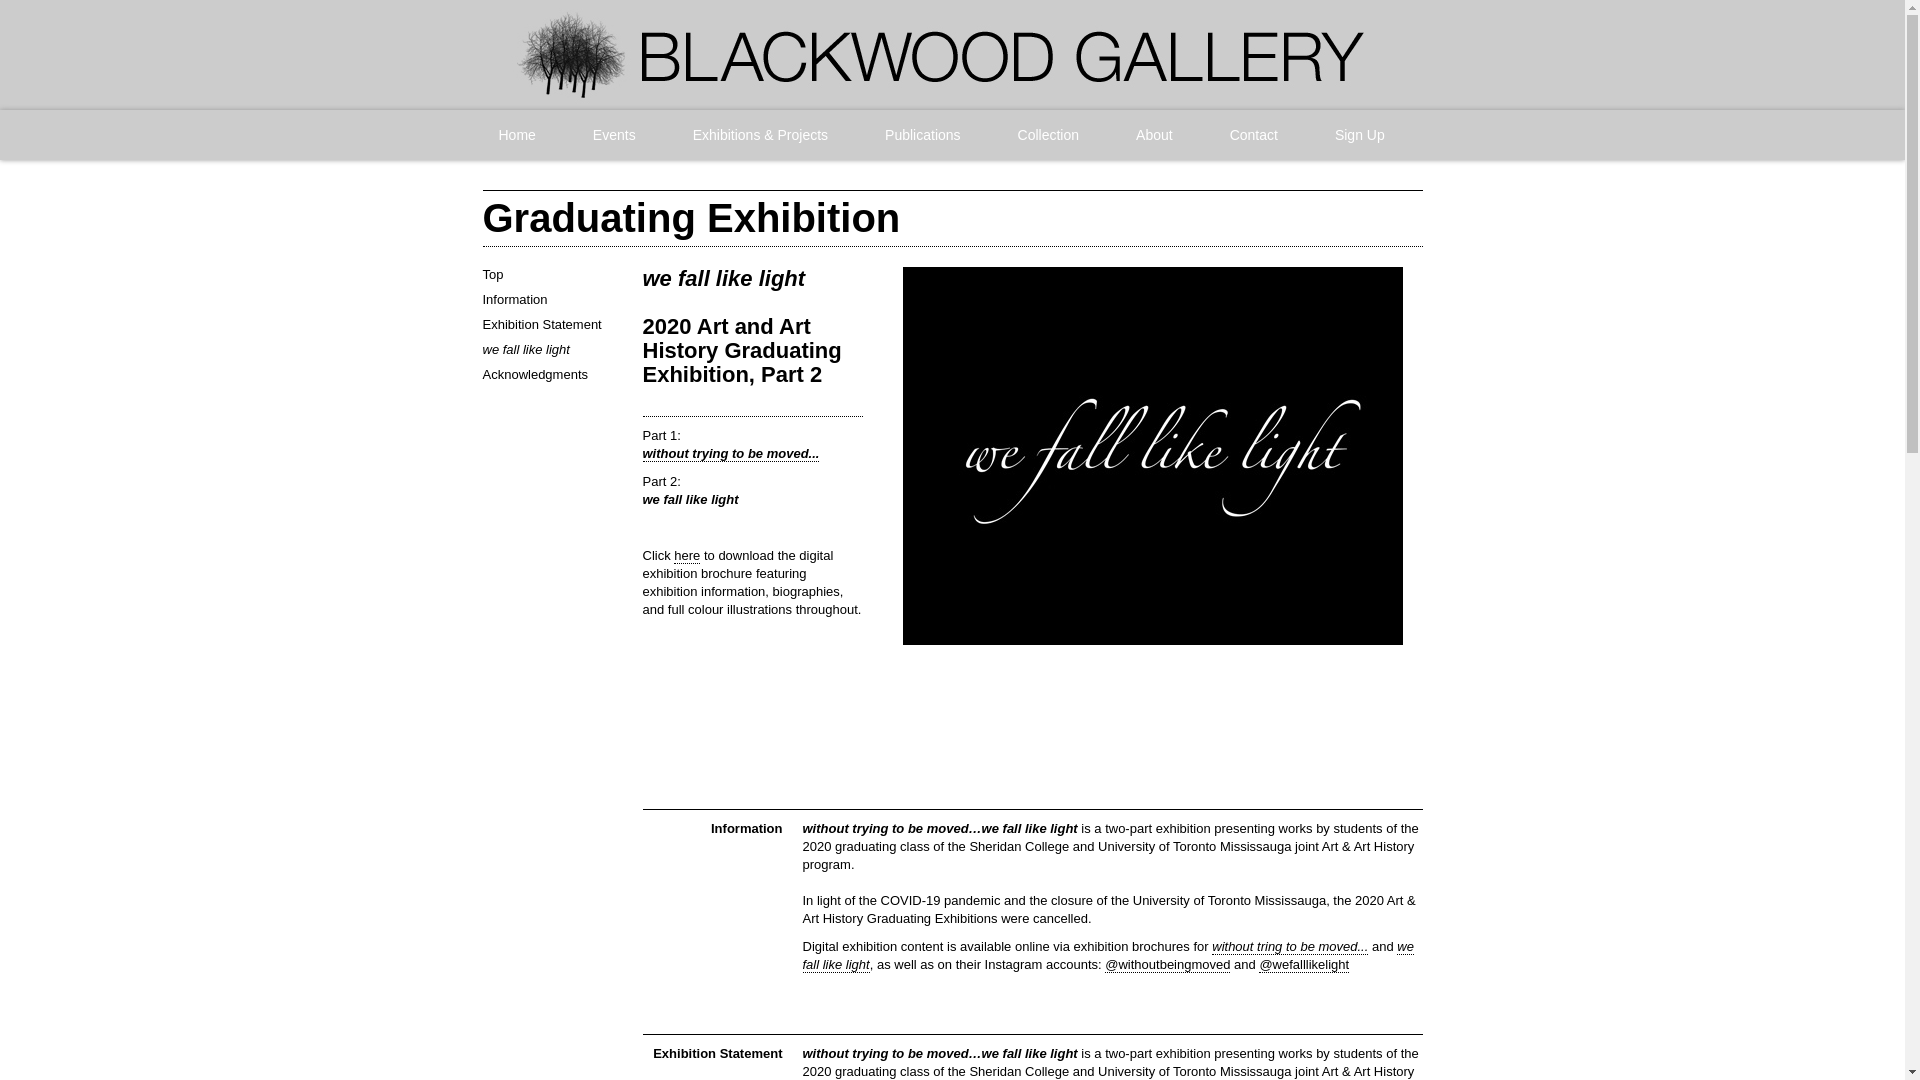 The image size is (1920, 1080). Describe the element at coordinates (542, 324) in the screenshot. I see `Exhibition Statement` at that location.